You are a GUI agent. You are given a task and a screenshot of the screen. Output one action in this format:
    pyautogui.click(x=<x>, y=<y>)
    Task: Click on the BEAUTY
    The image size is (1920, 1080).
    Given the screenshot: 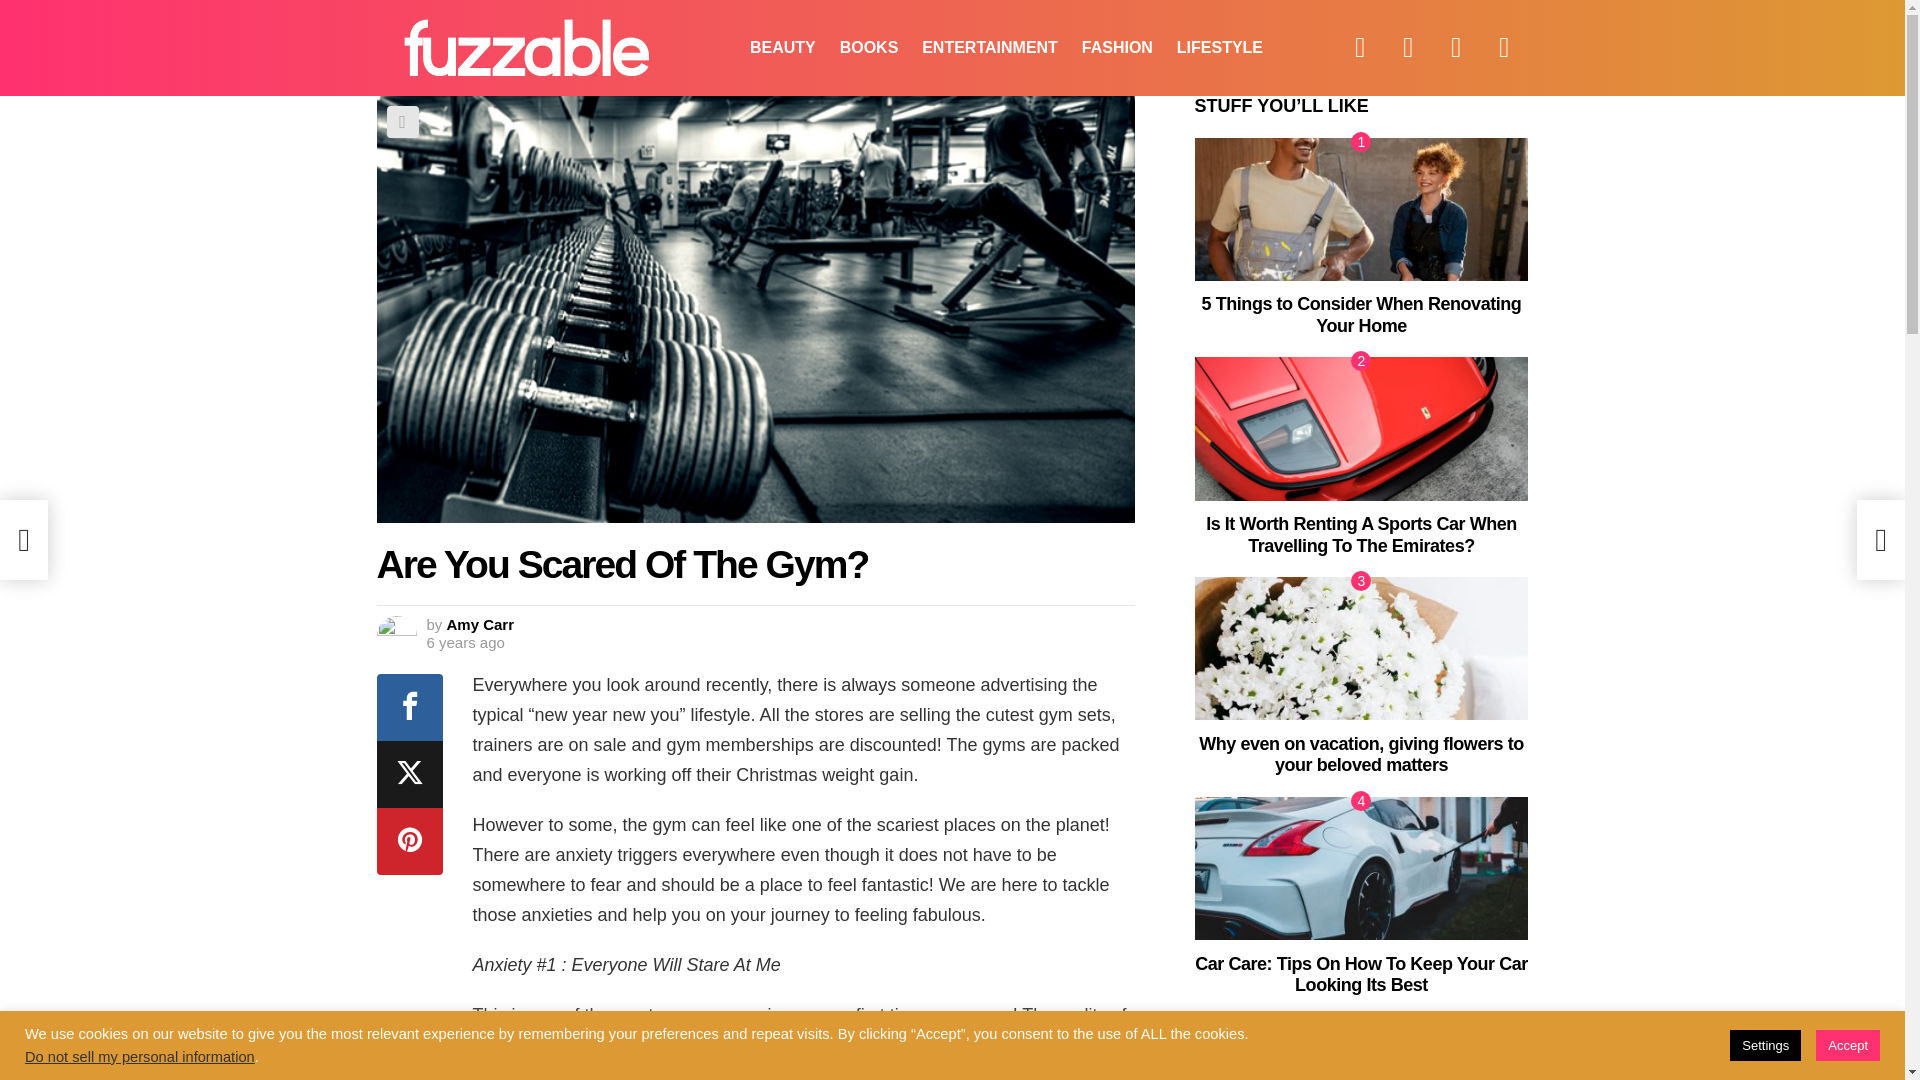 What is the action you would take?
    pyautogui.click(x=782, y=48)
    